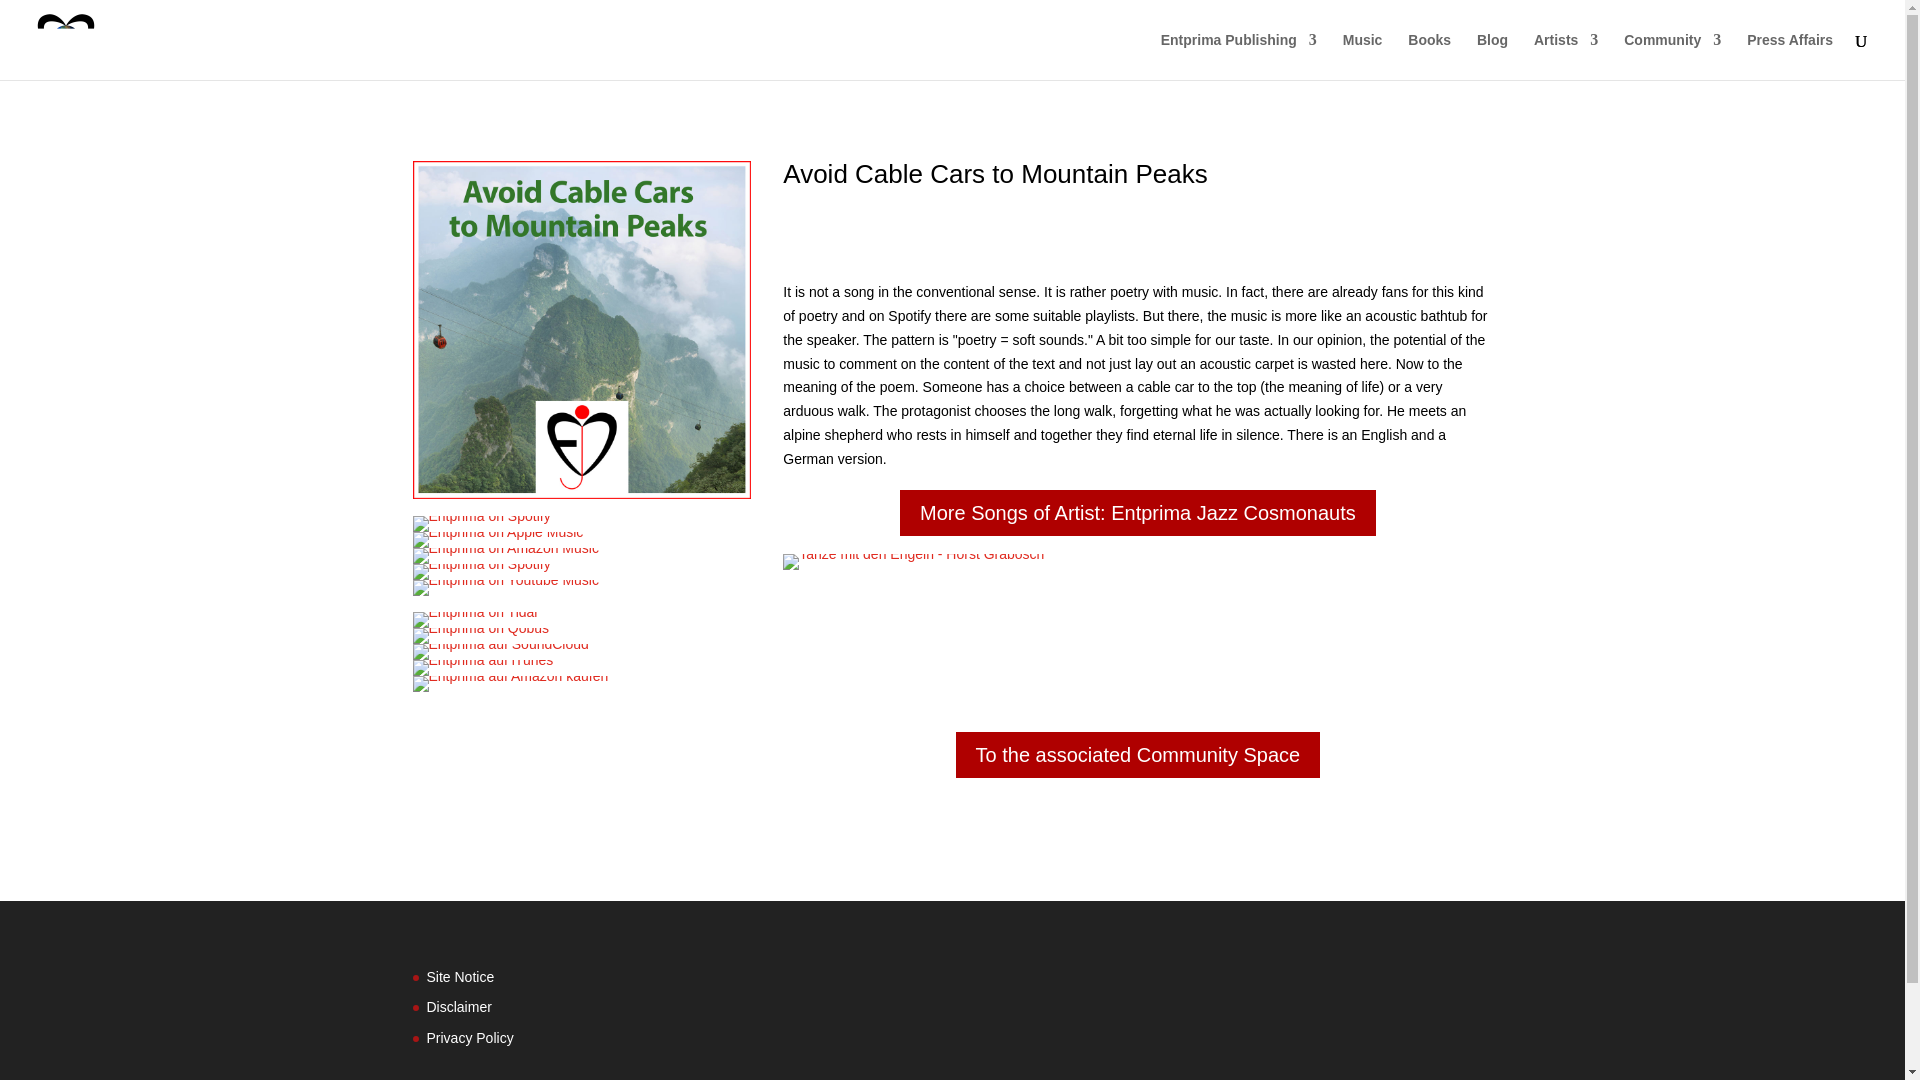 This screenshot has width=1920, height=1080. Describe the element at coordinates (510, 684) in the screenshot. I see `Entprima auf Amazon kaufen` at that location.